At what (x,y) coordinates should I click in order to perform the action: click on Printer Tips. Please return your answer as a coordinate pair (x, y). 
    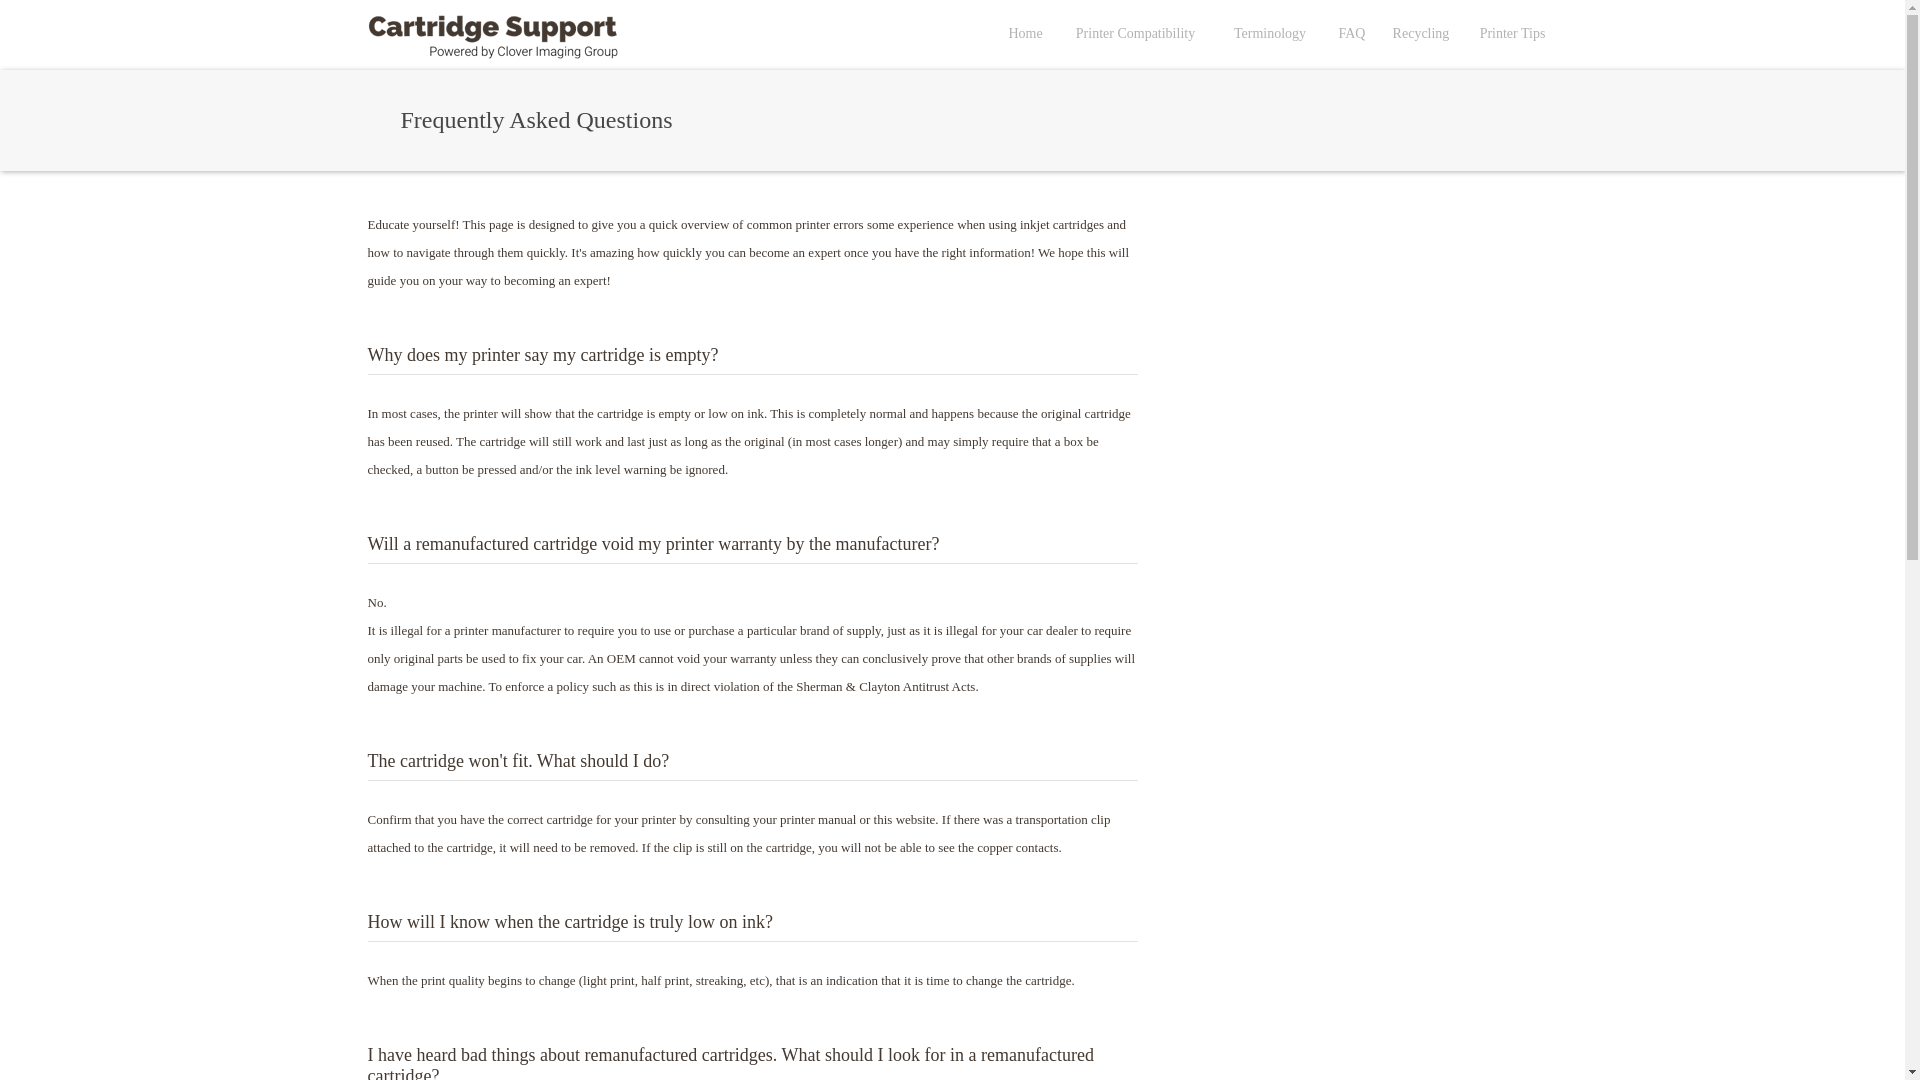
    Looking at the image, I should click on (1512, 33).